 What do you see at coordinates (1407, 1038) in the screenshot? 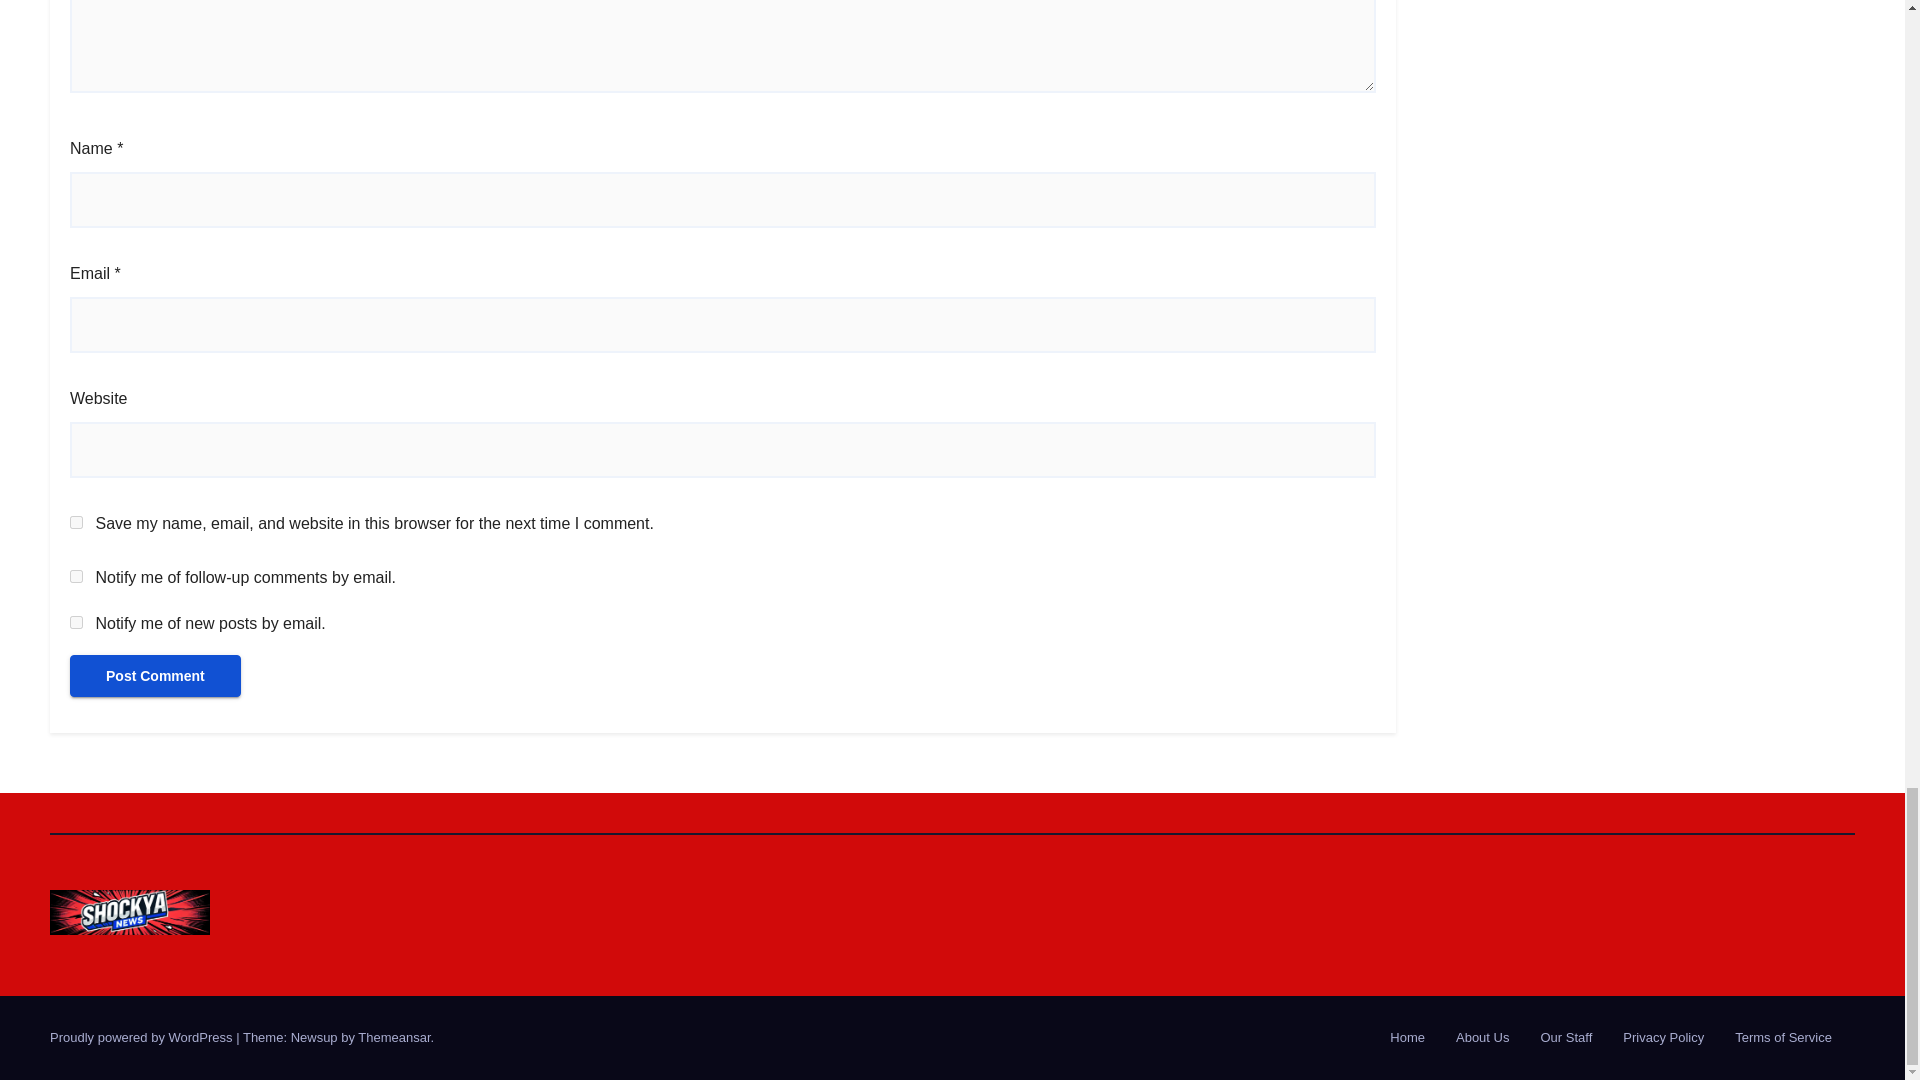
I see `Home` at bounding box center [1407, 1038].